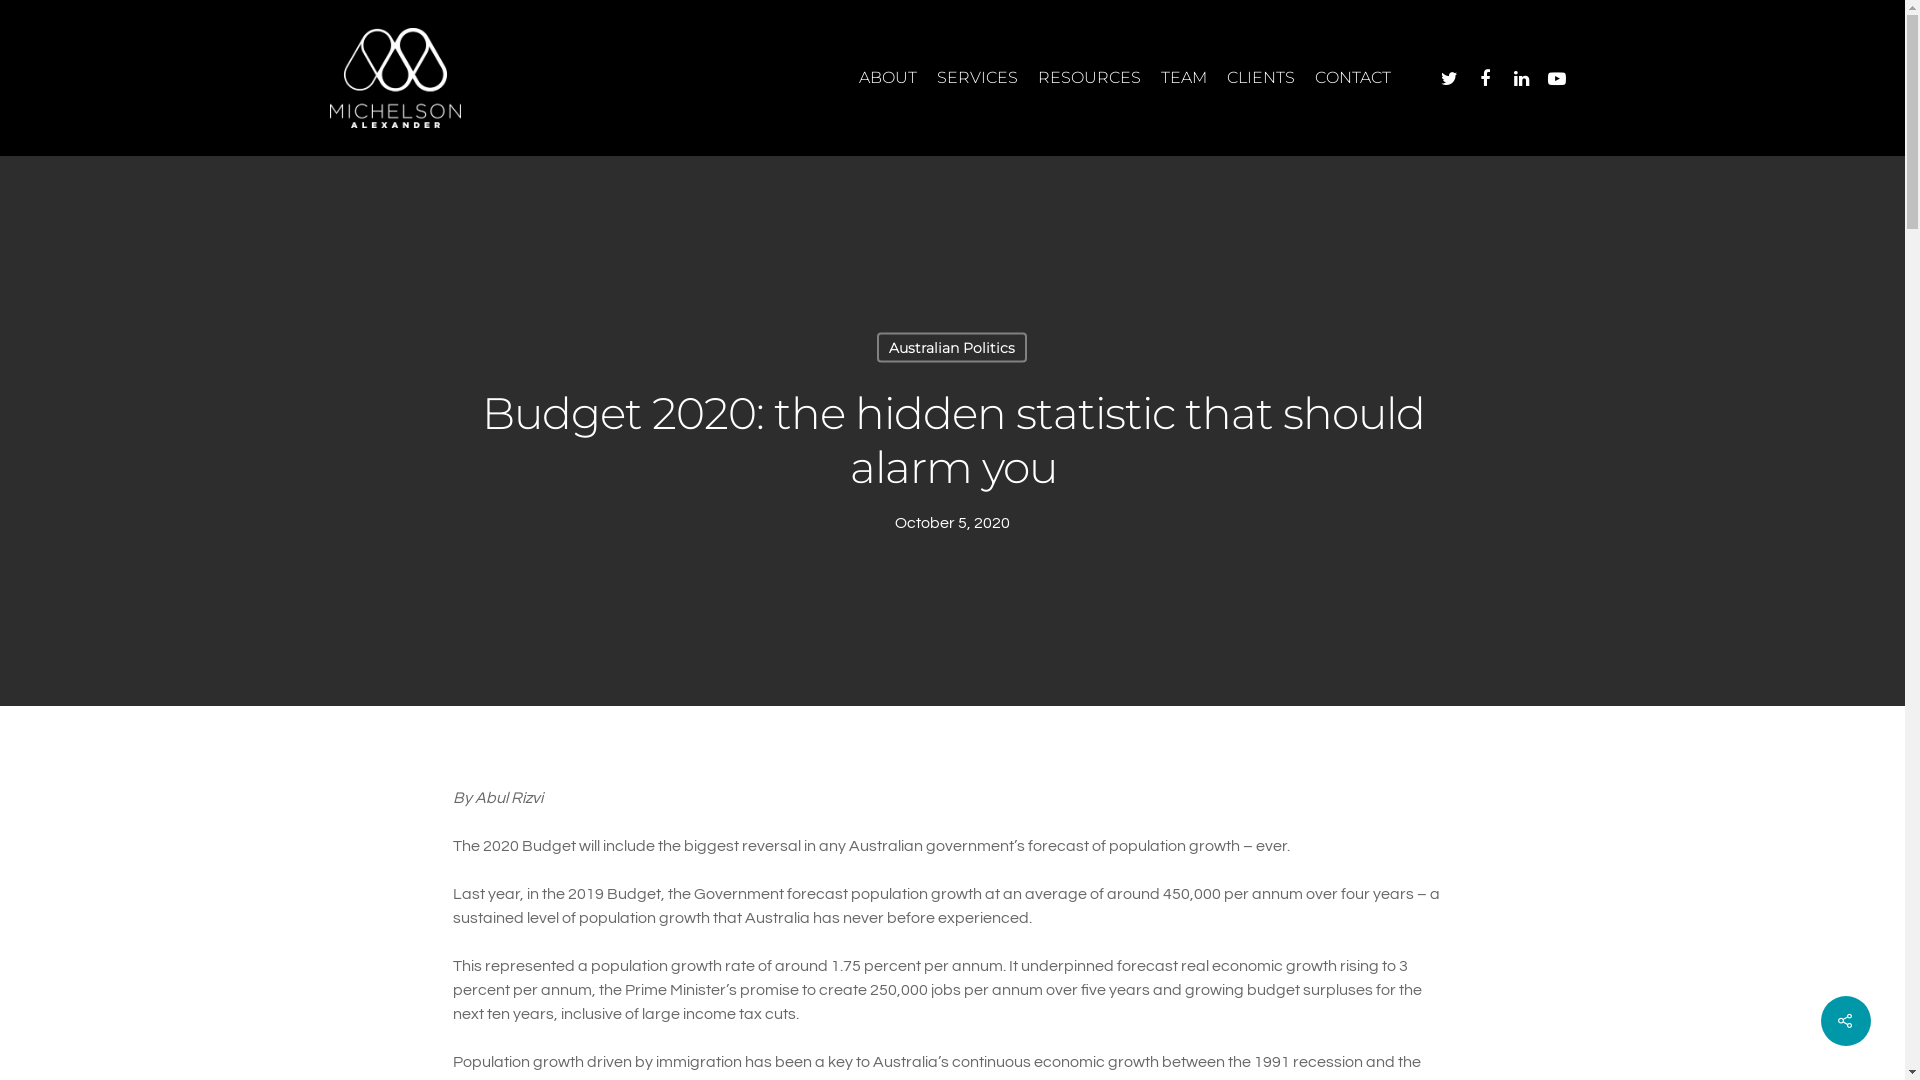 This screenshot has height=1080, width=1920. What do you see at coordinates (1090, 78) in the screenshot?
I see `RESOURCES` at bounding box center [1090, 78].